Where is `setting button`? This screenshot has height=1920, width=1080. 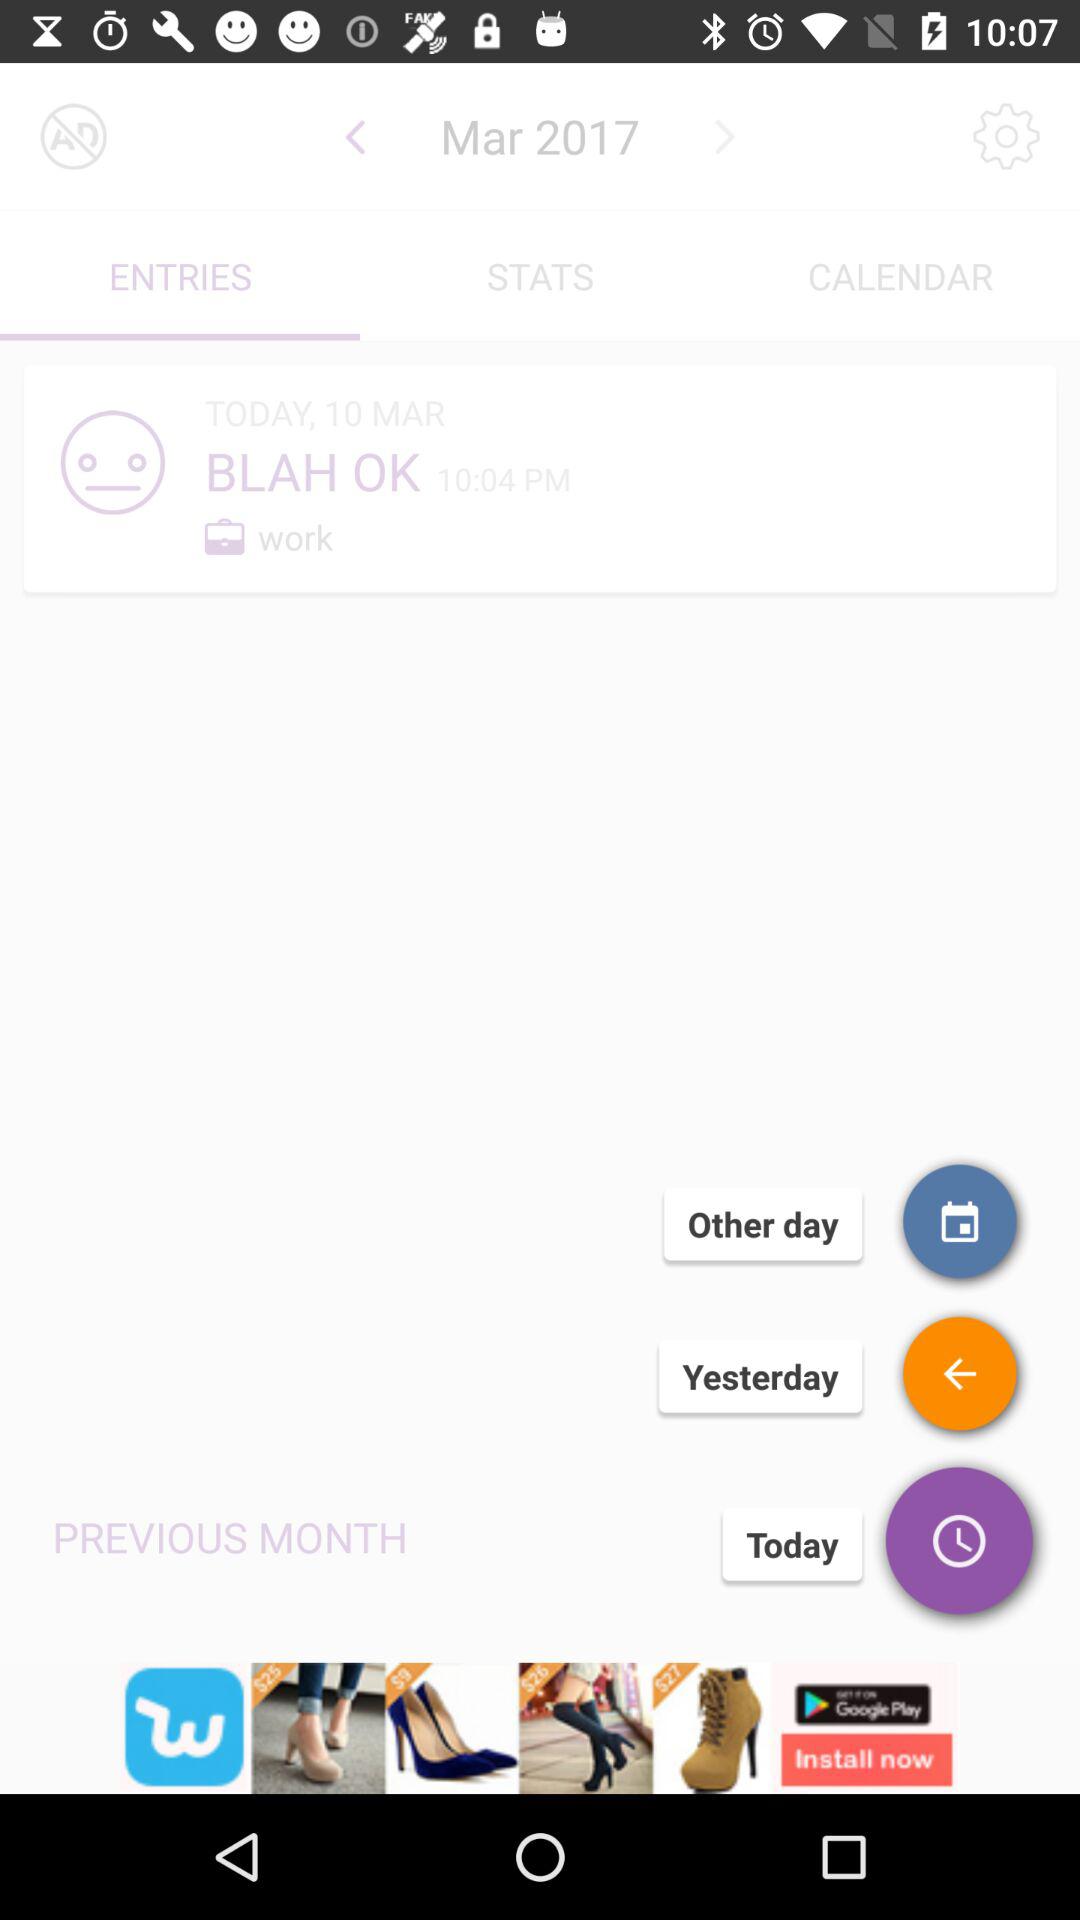
setting button is located at coordinates (1006, 136).